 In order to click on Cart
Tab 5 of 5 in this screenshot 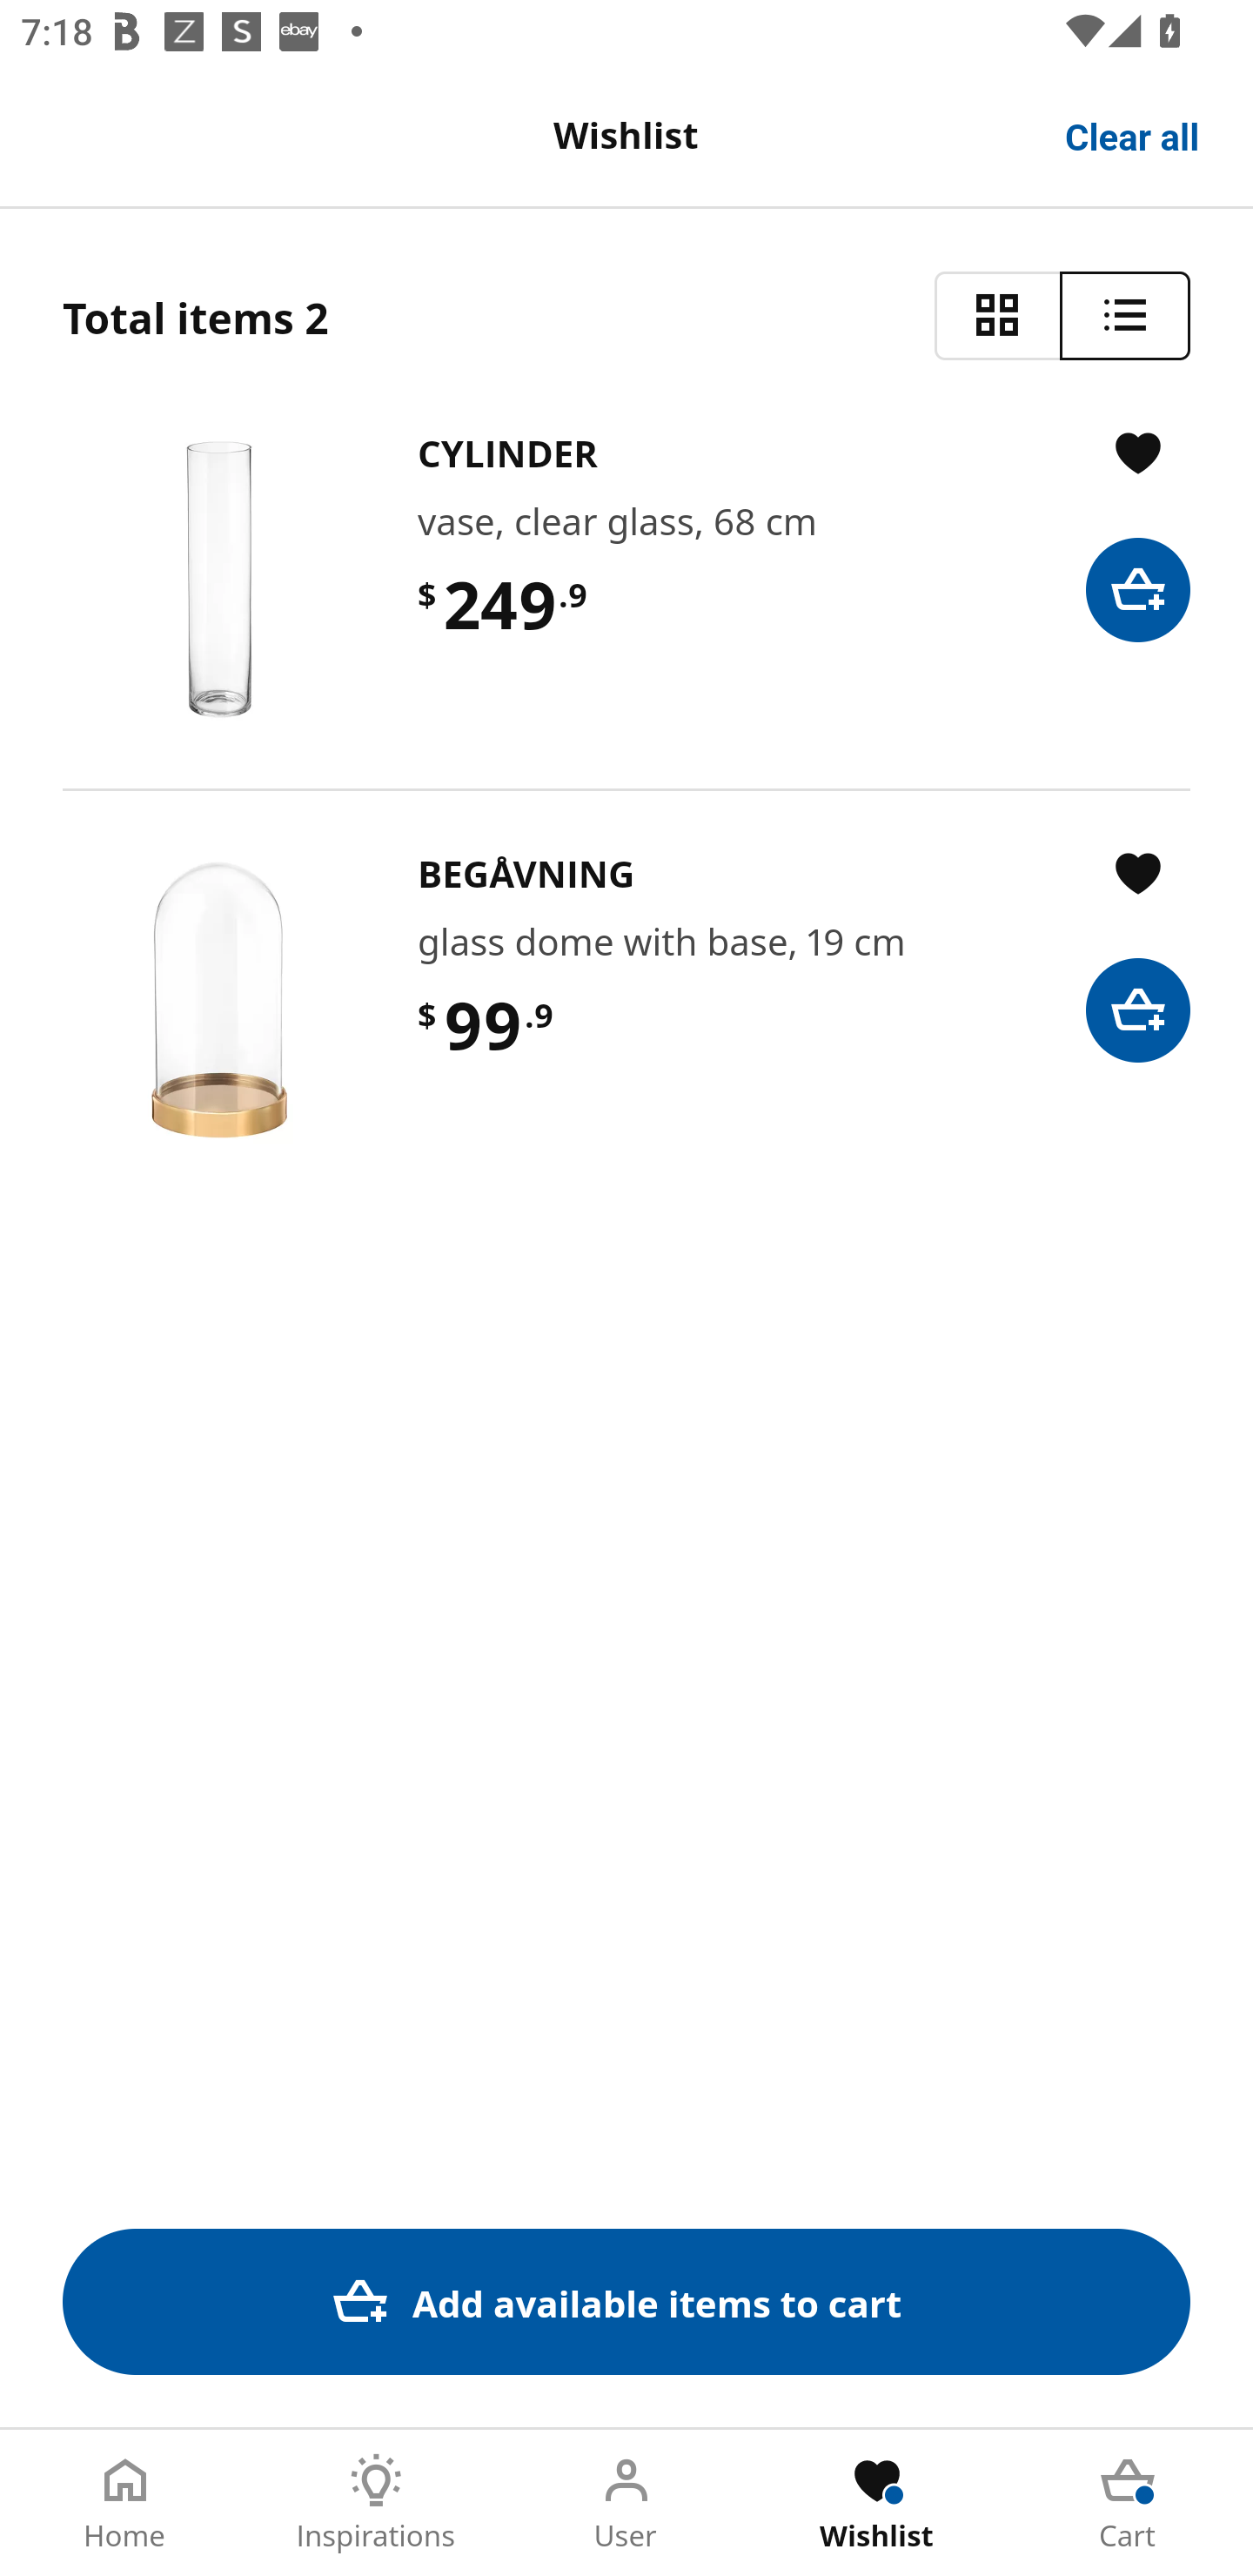, I will do `click(1128, 2503)`.